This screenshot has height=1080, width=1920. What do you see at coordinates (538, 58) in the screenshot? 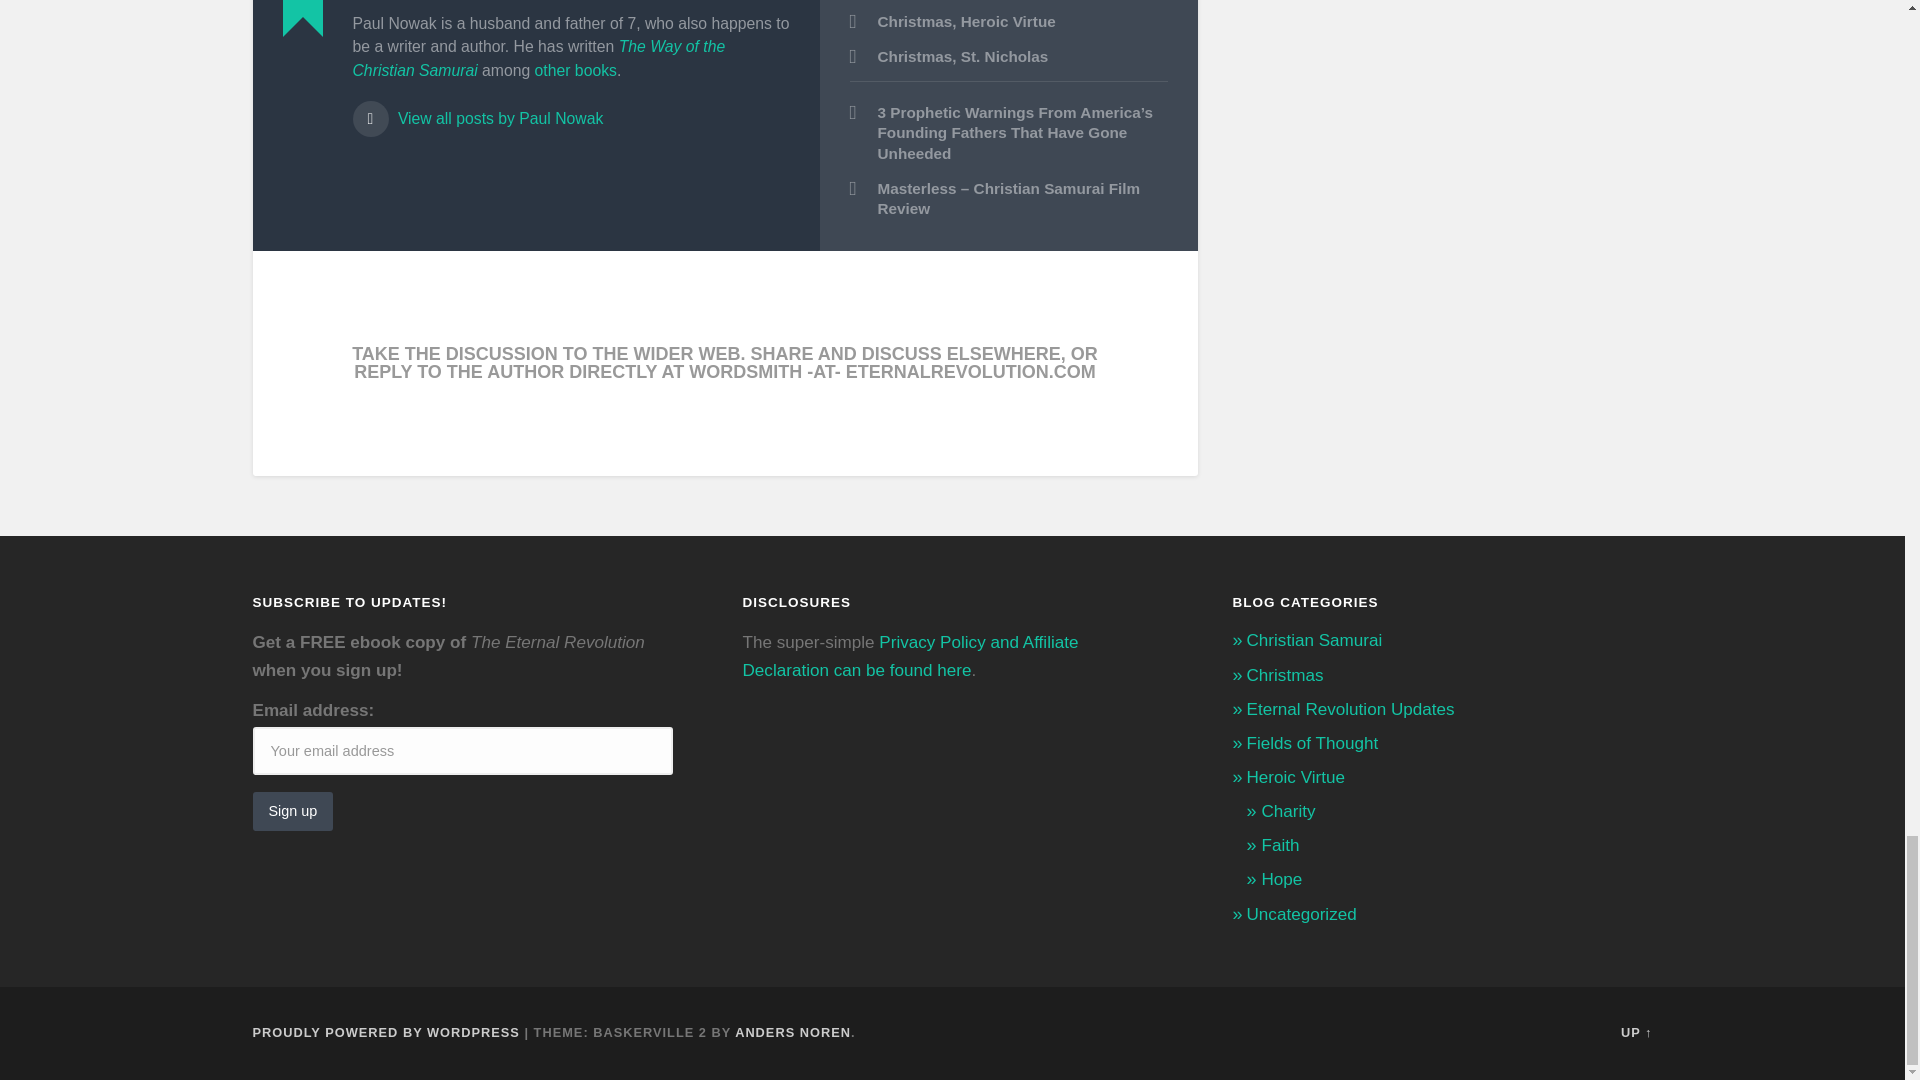
I see `The Way of the Christian Samurai` at bounding box center [538, 58].